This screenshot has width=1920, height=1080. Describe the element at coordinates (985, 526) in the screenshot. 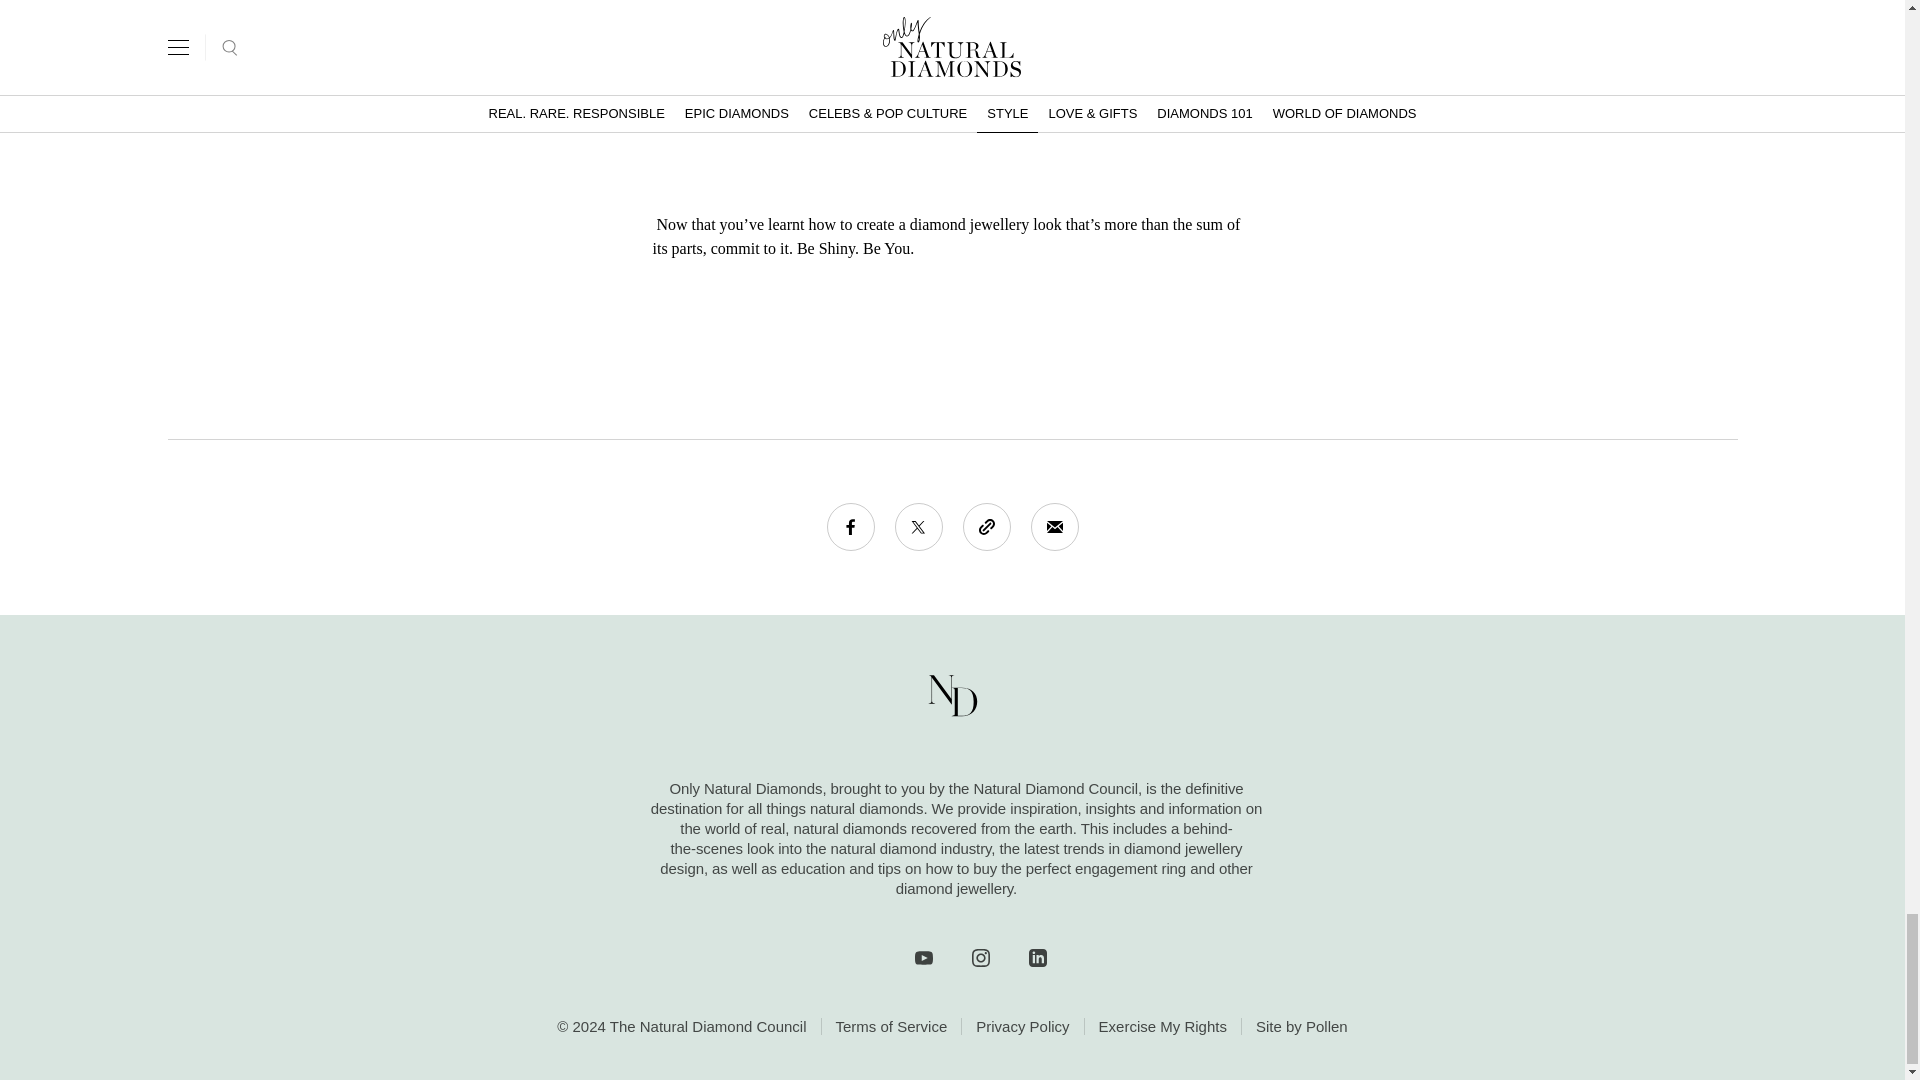

I see `Clipboard` at that location.